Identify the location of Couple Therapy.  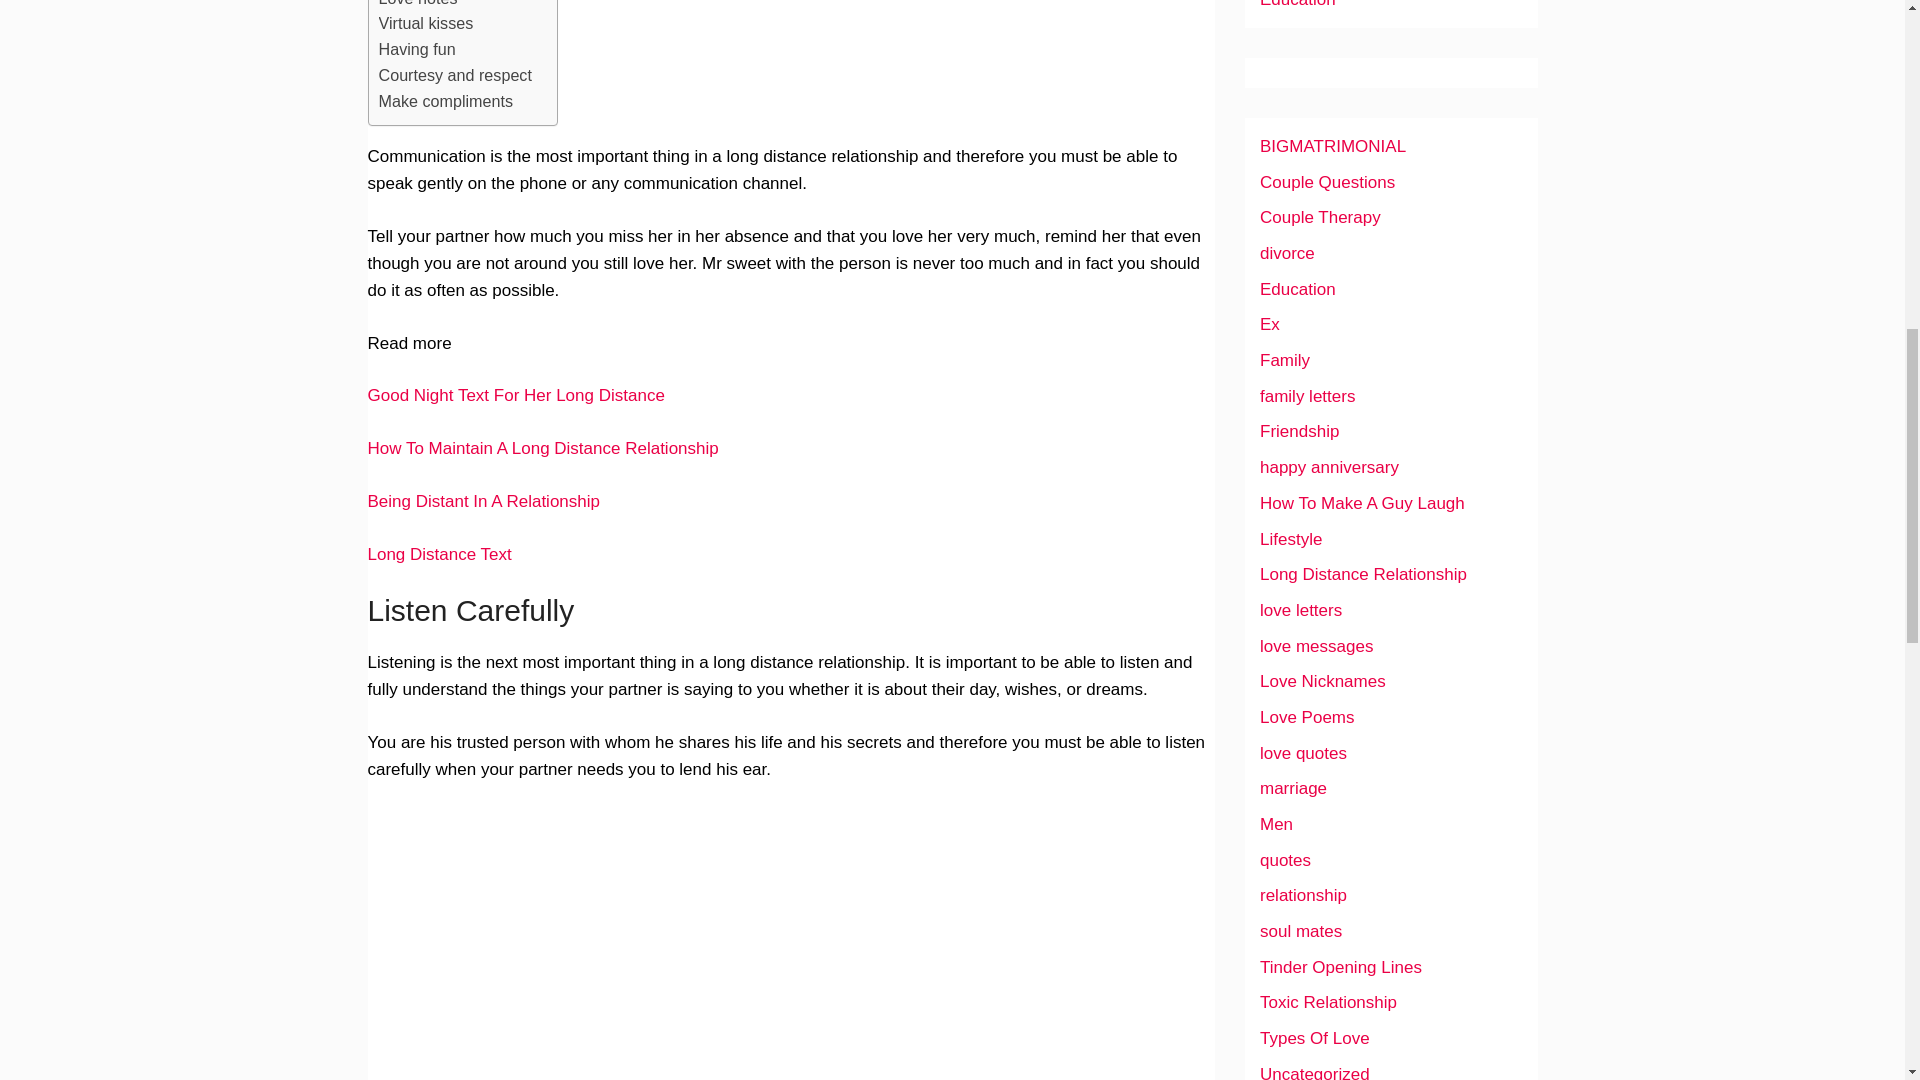
(1320, 217).